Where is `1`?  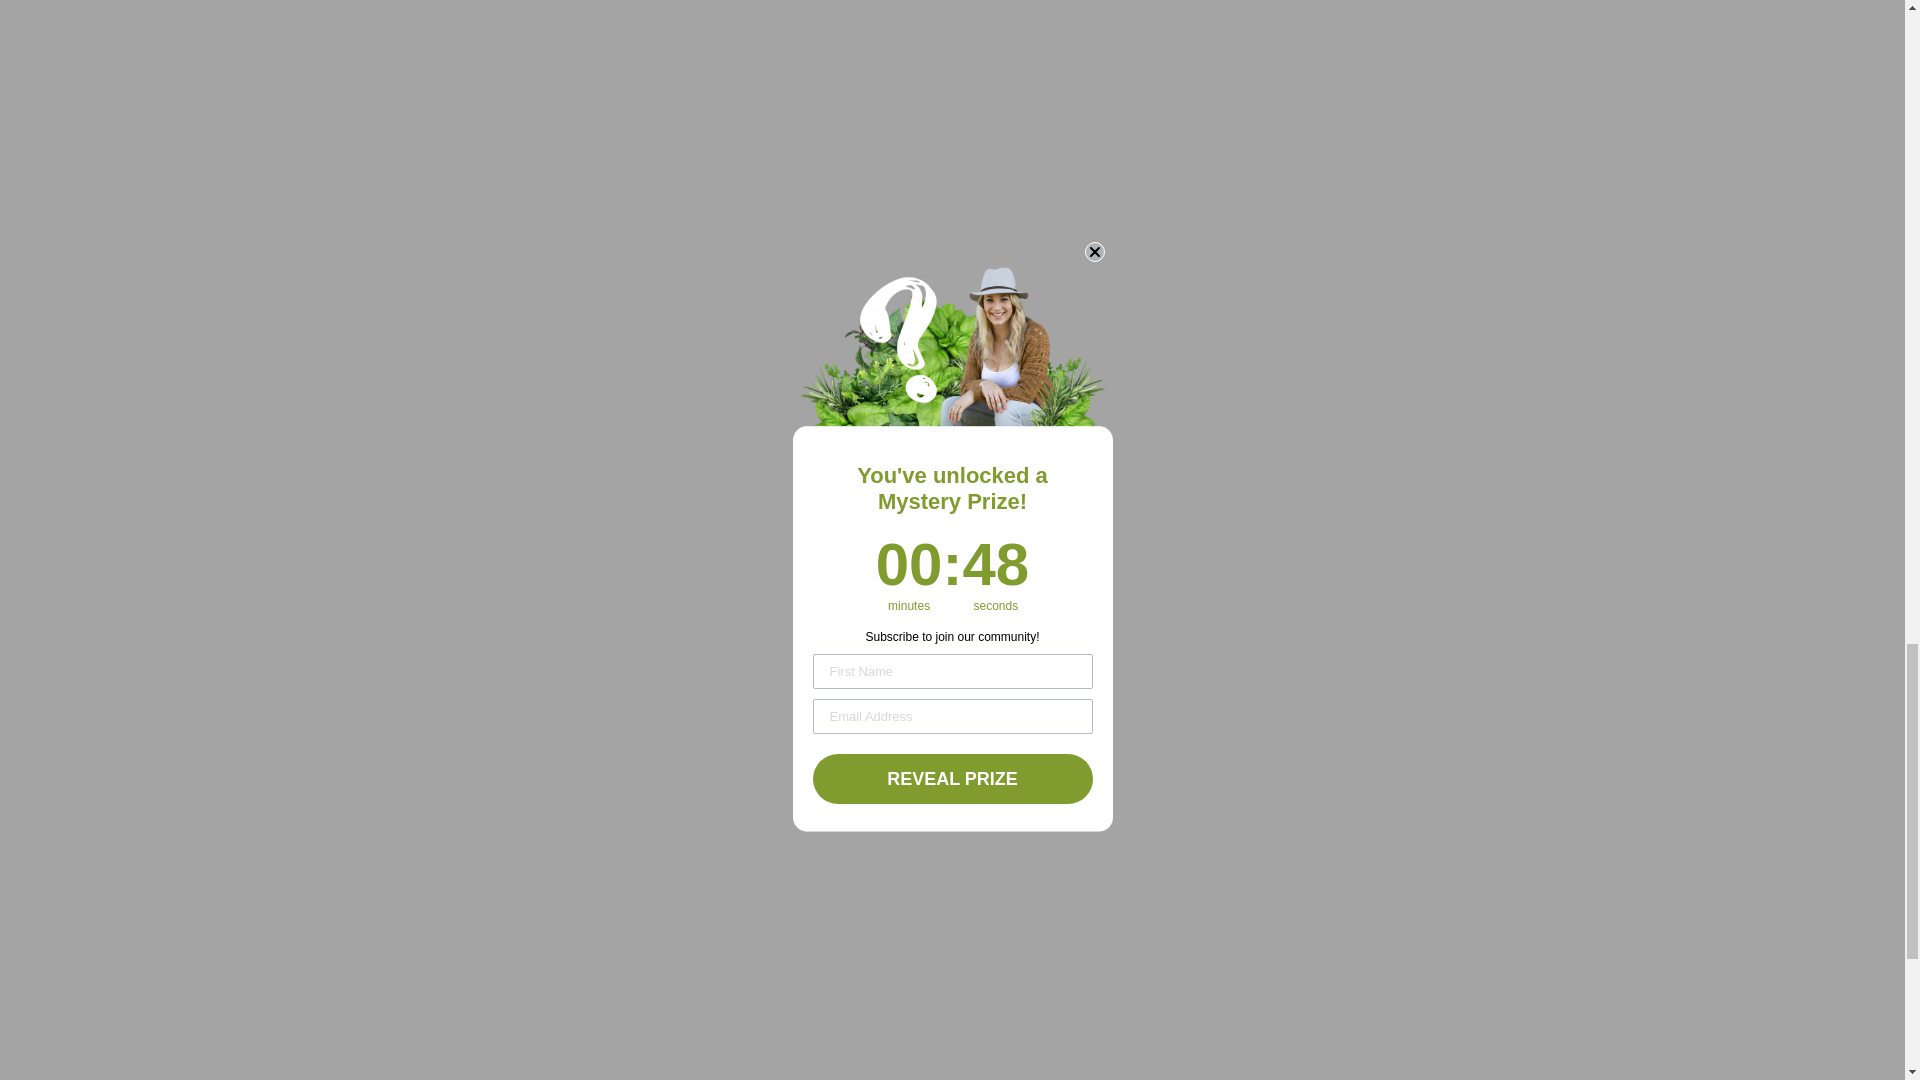
1 is located at coordinates (900, 186).